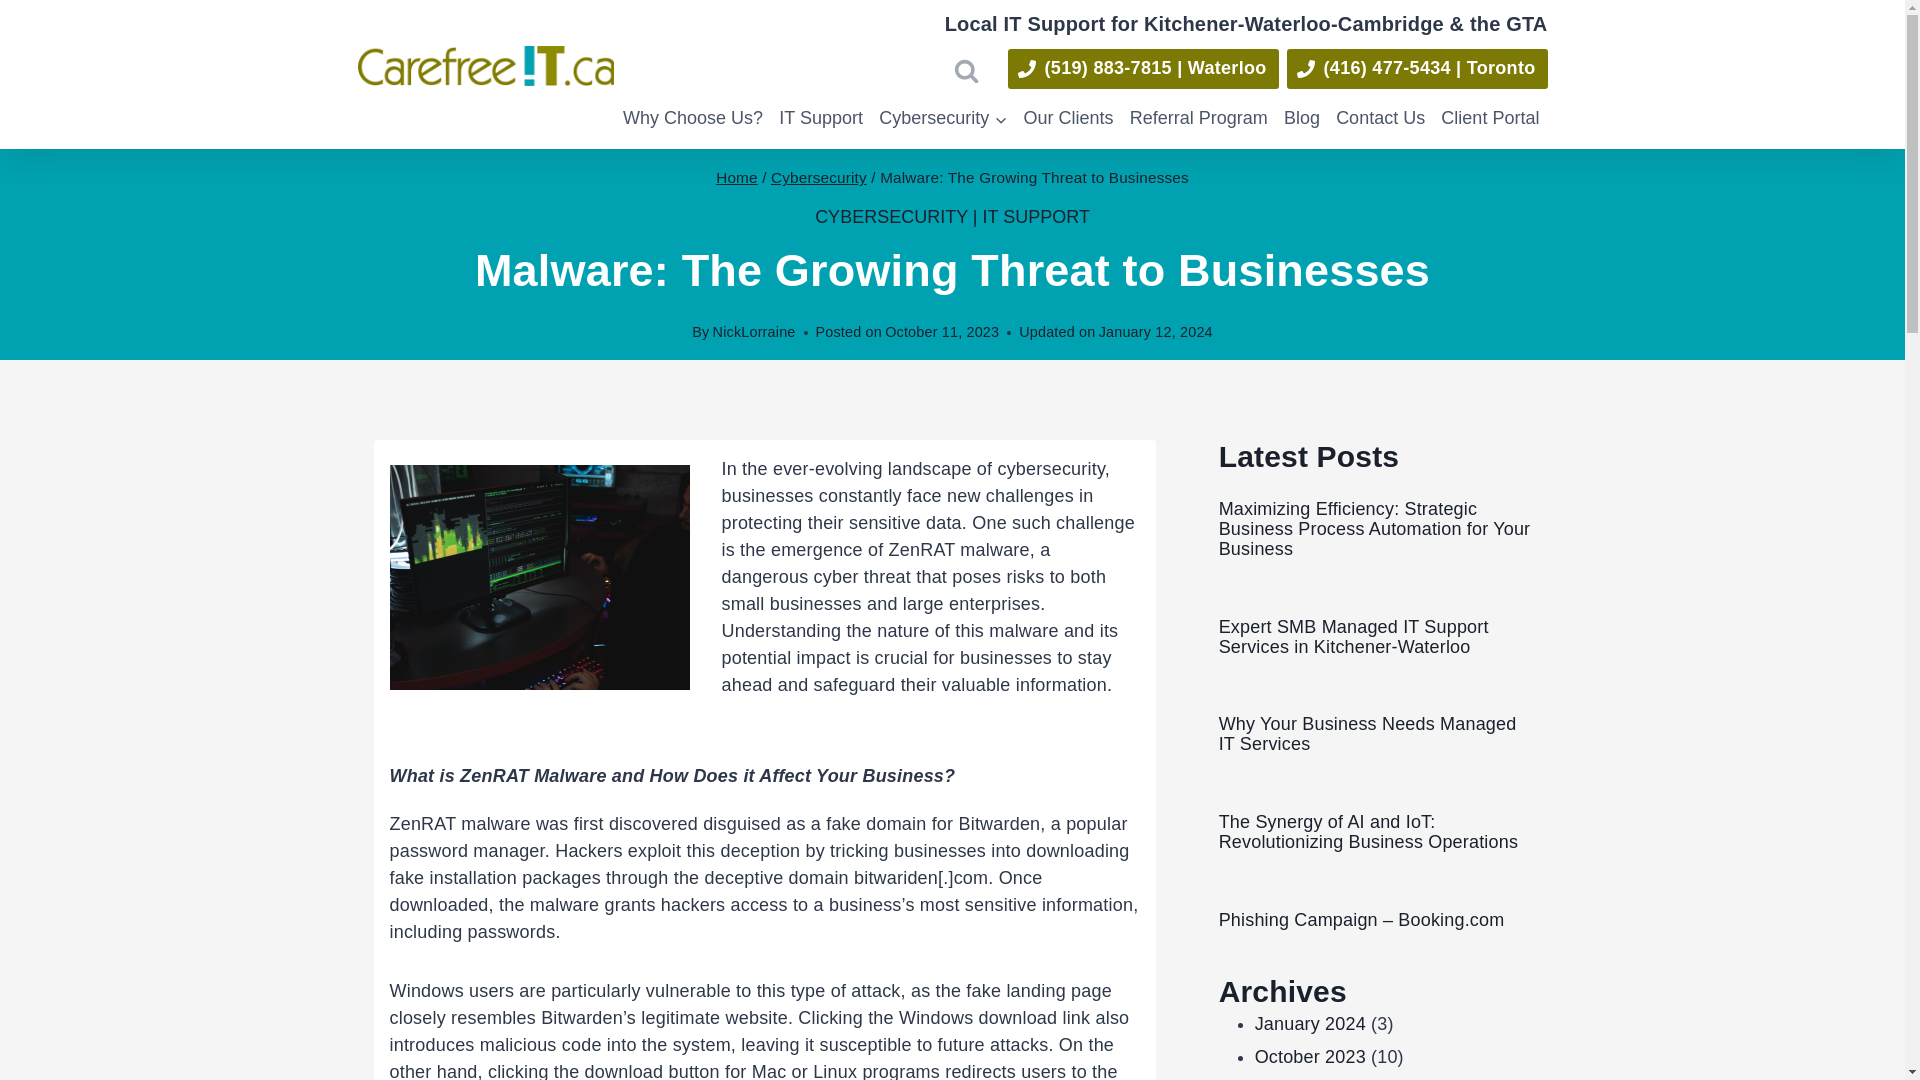 Image resolution: width=1920 pixels, height=1080 pixels. Describe the element at coordinates (1302, 118) in the screenshot. I see `Blog` at that location.